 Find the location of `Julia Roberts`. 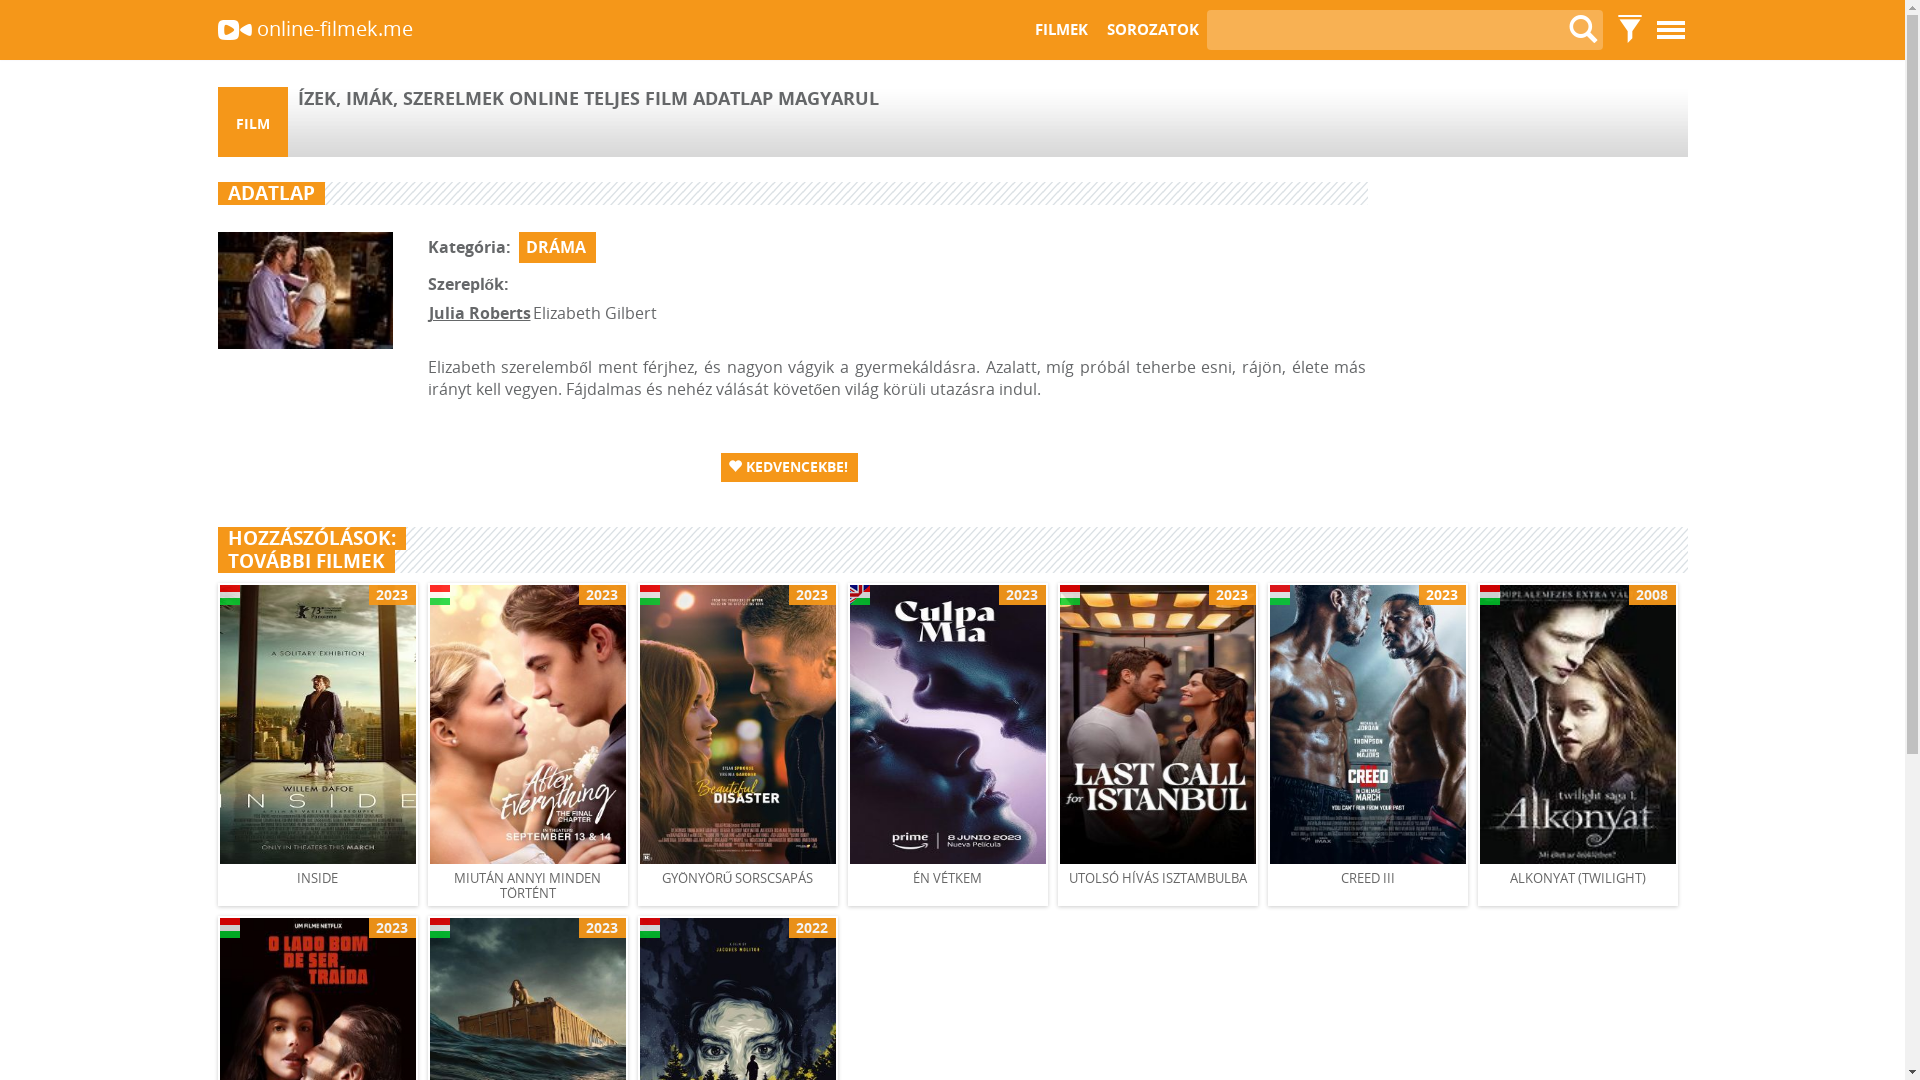

Julia Roberts is located at coordinates (479, 313).